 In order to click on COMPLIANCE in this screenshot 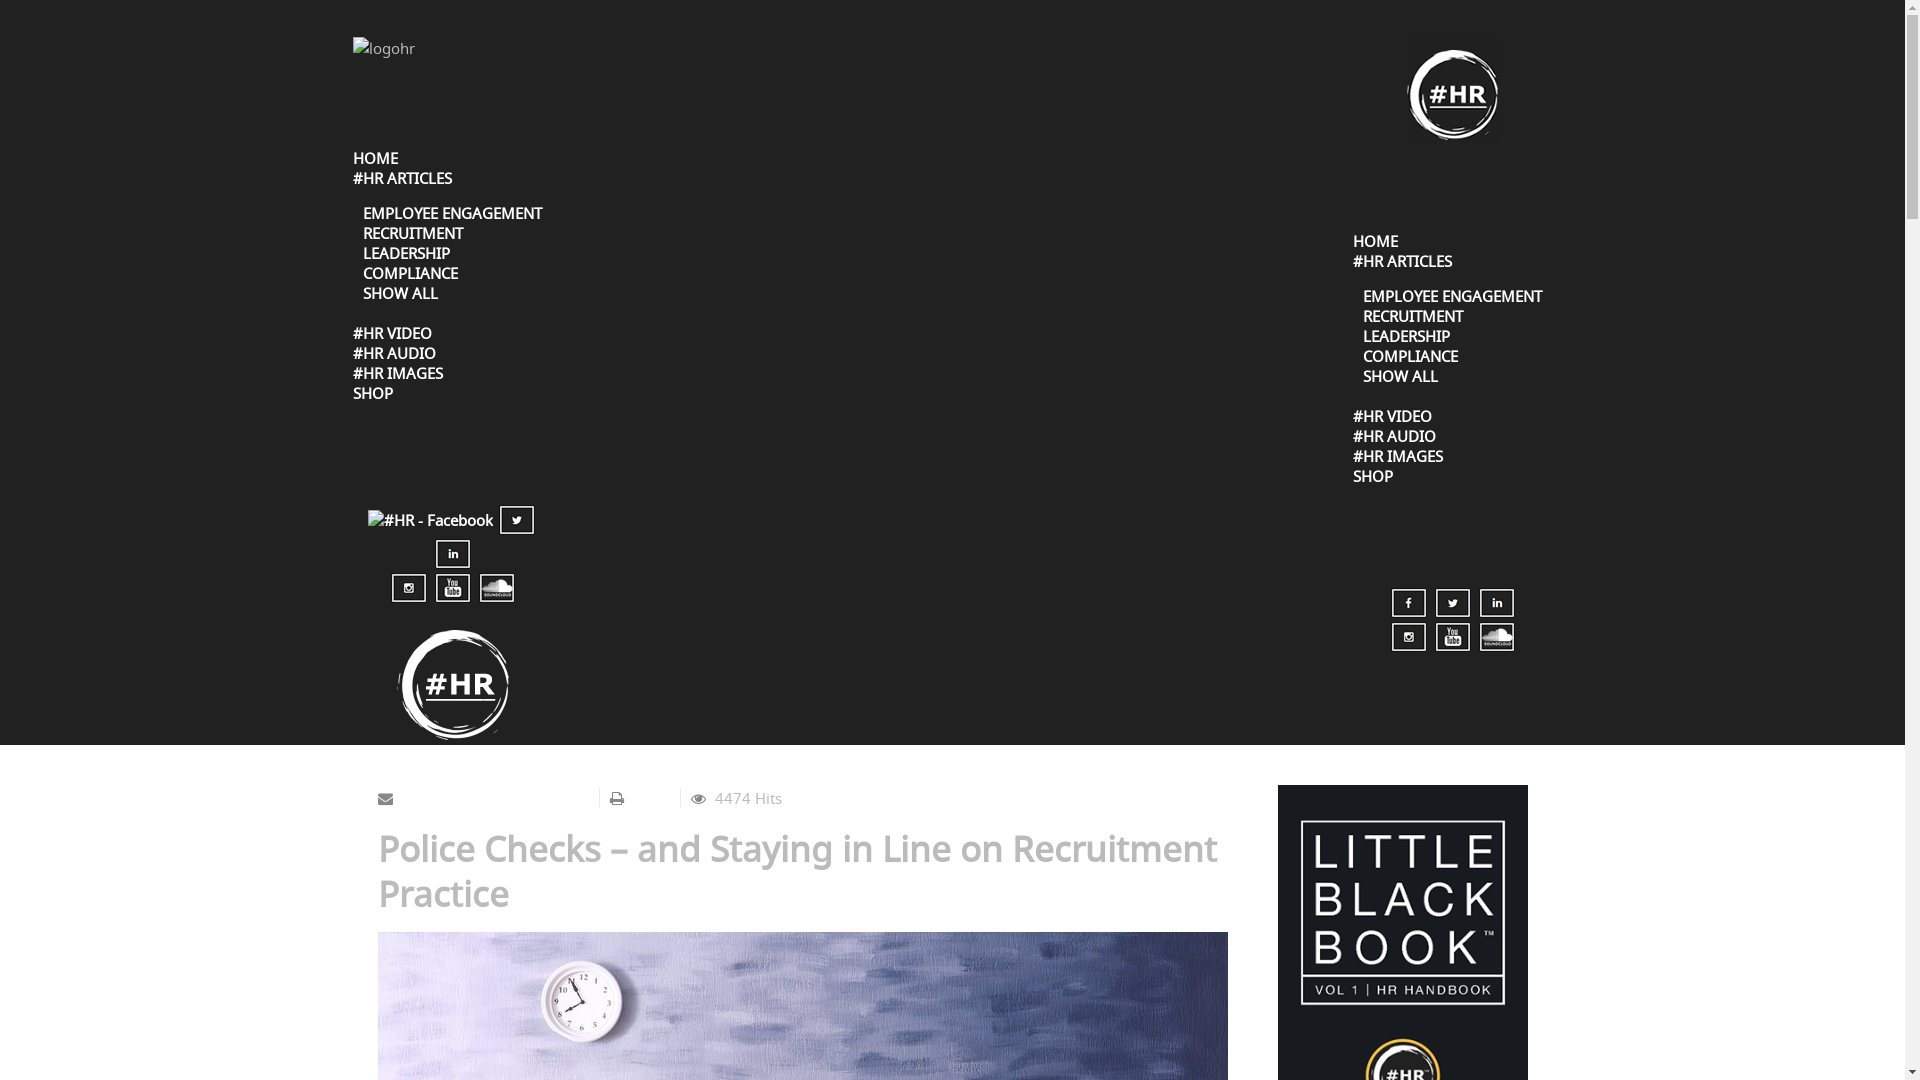, I will do `click(410, 273)`.